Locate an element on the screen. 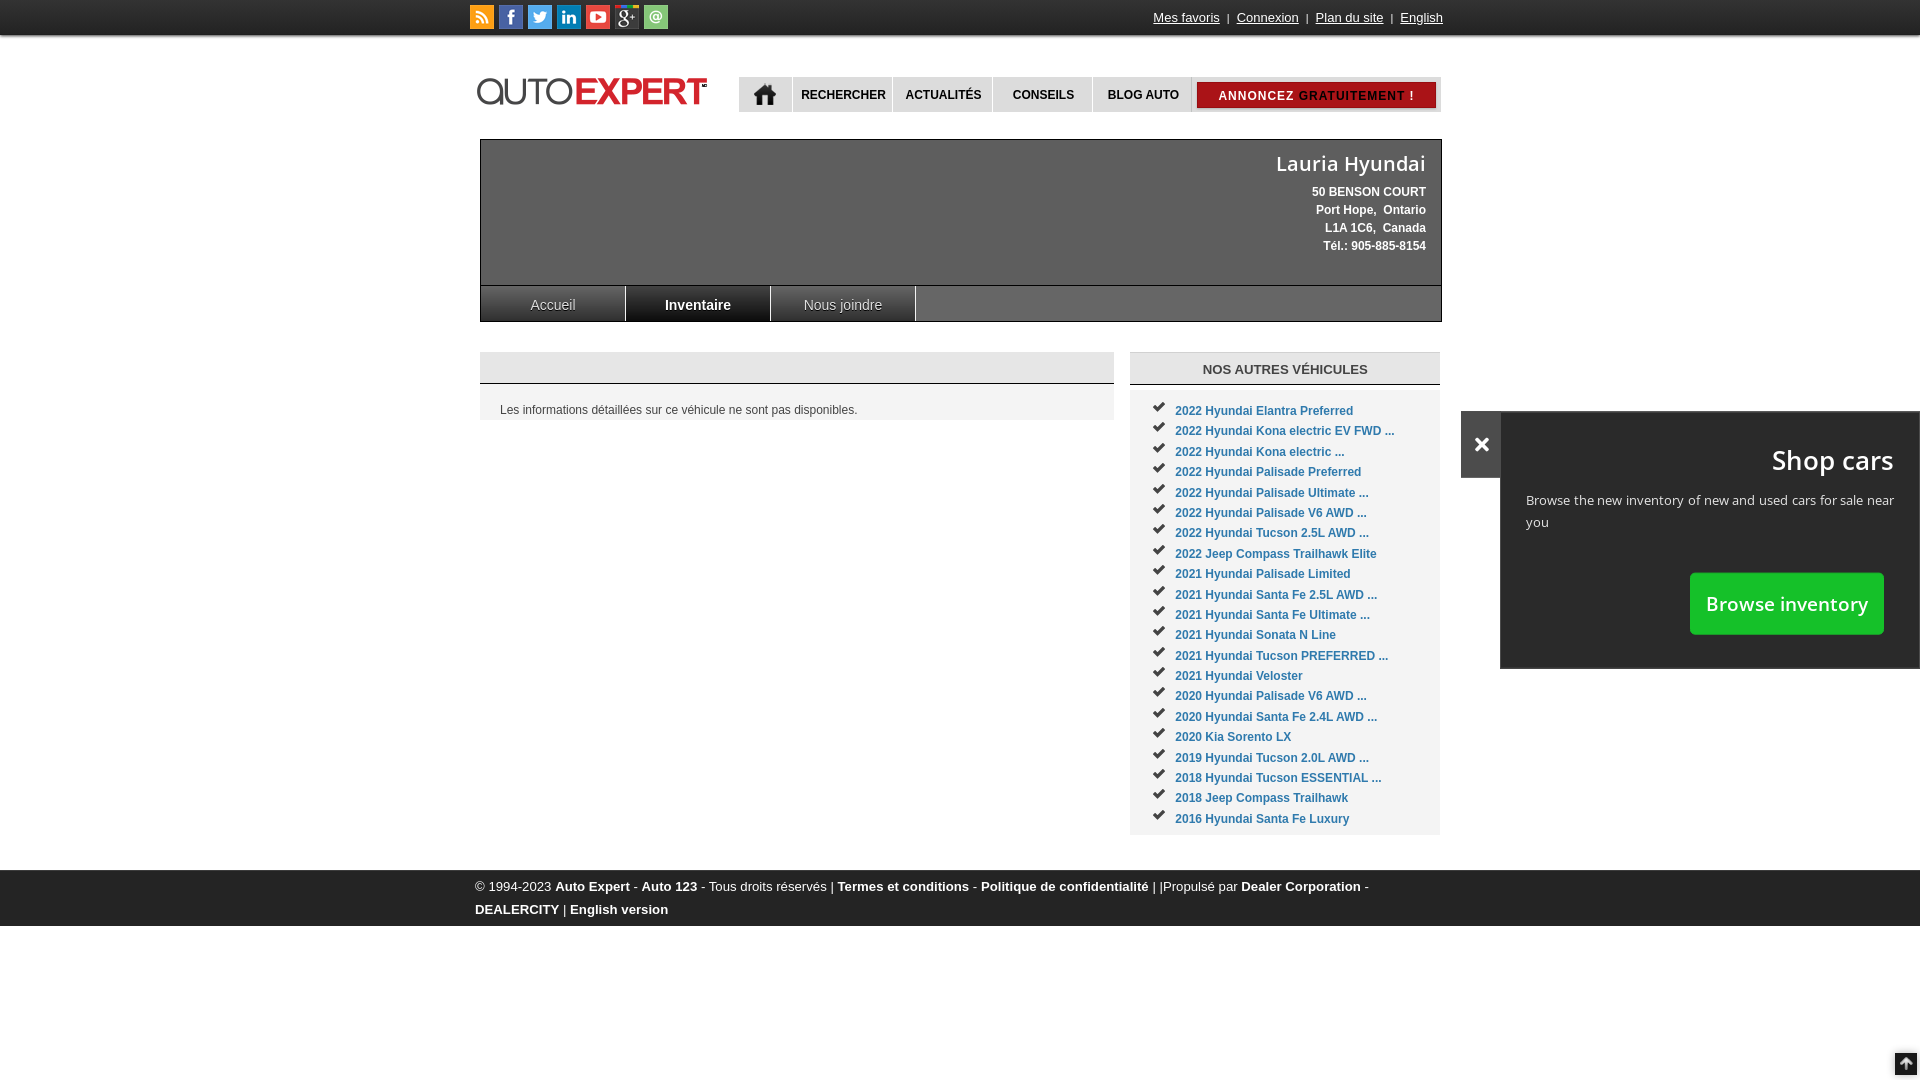 The height and width of the screenshot is (1080, 1920). Nous joindre is located at coordinates (844, 304).